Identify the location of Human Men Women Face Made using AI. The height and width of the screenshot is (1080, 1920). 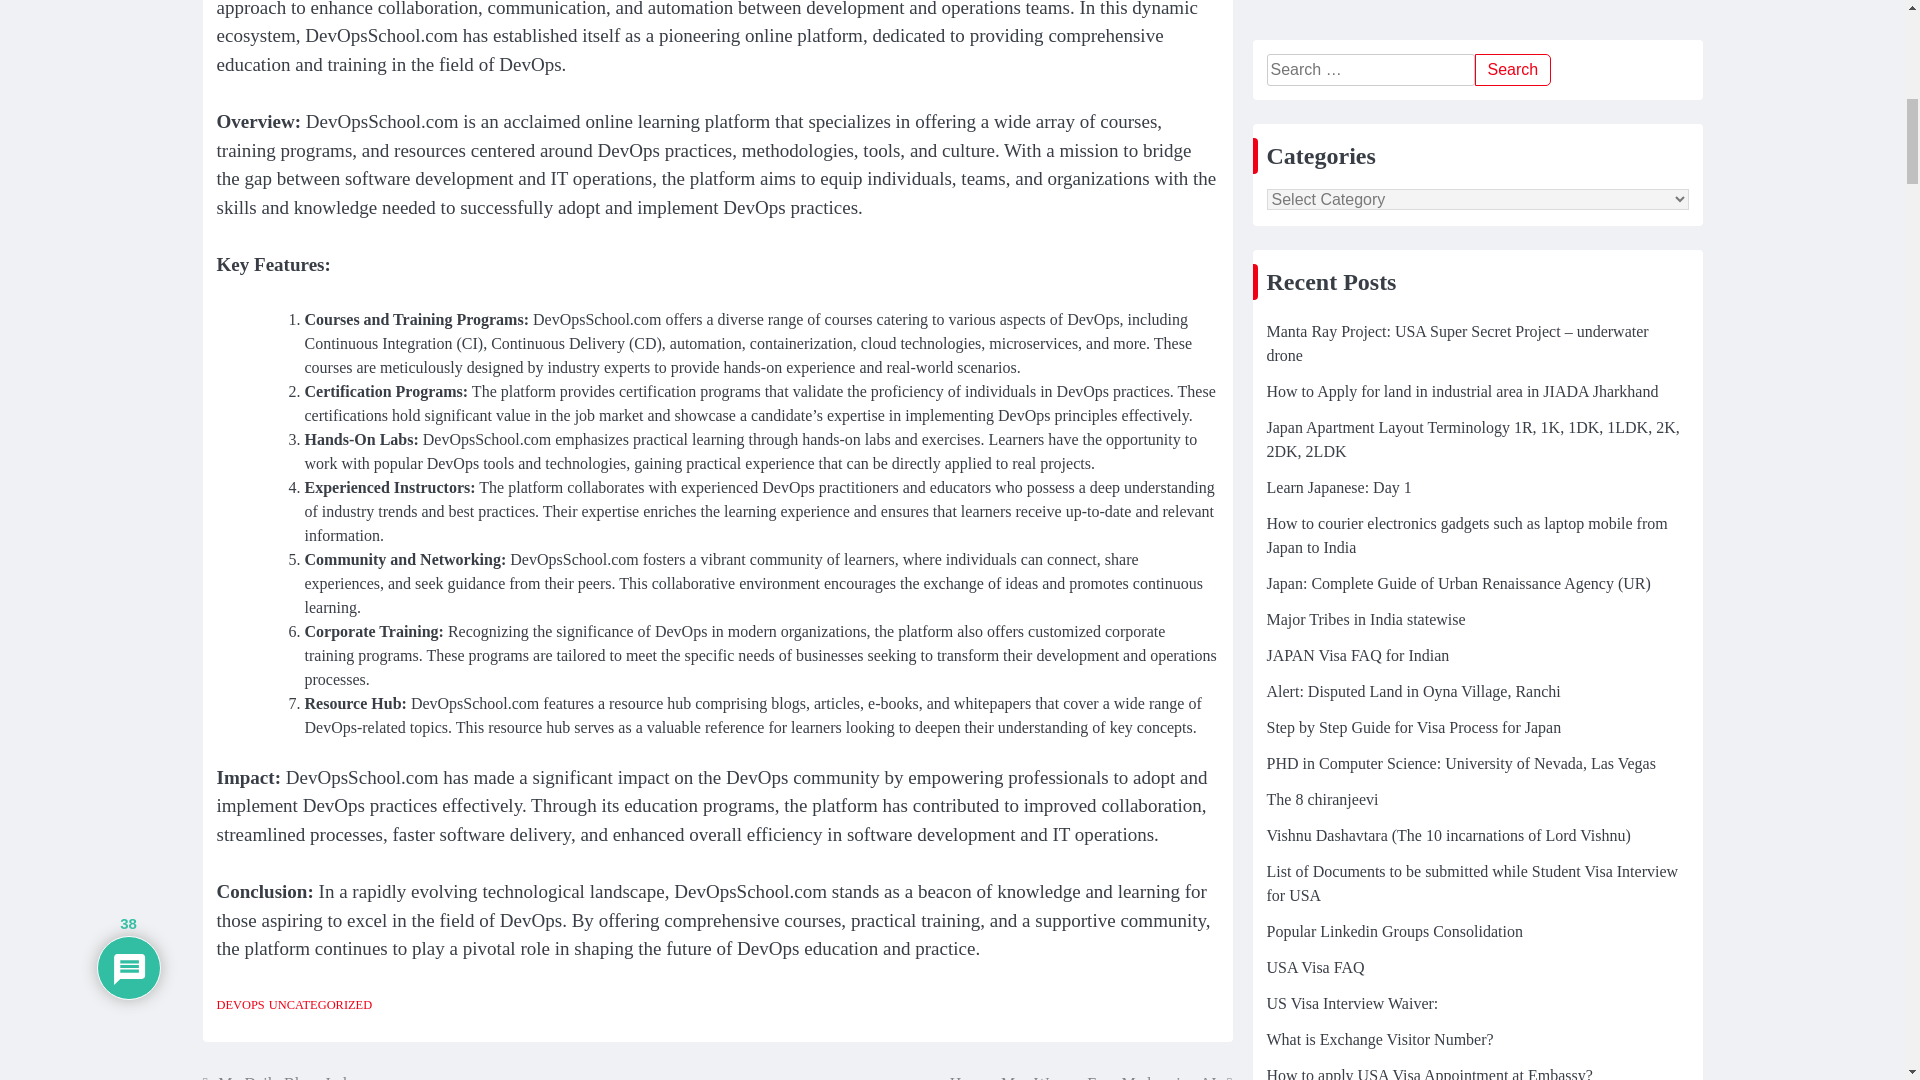
(1091, 1076).